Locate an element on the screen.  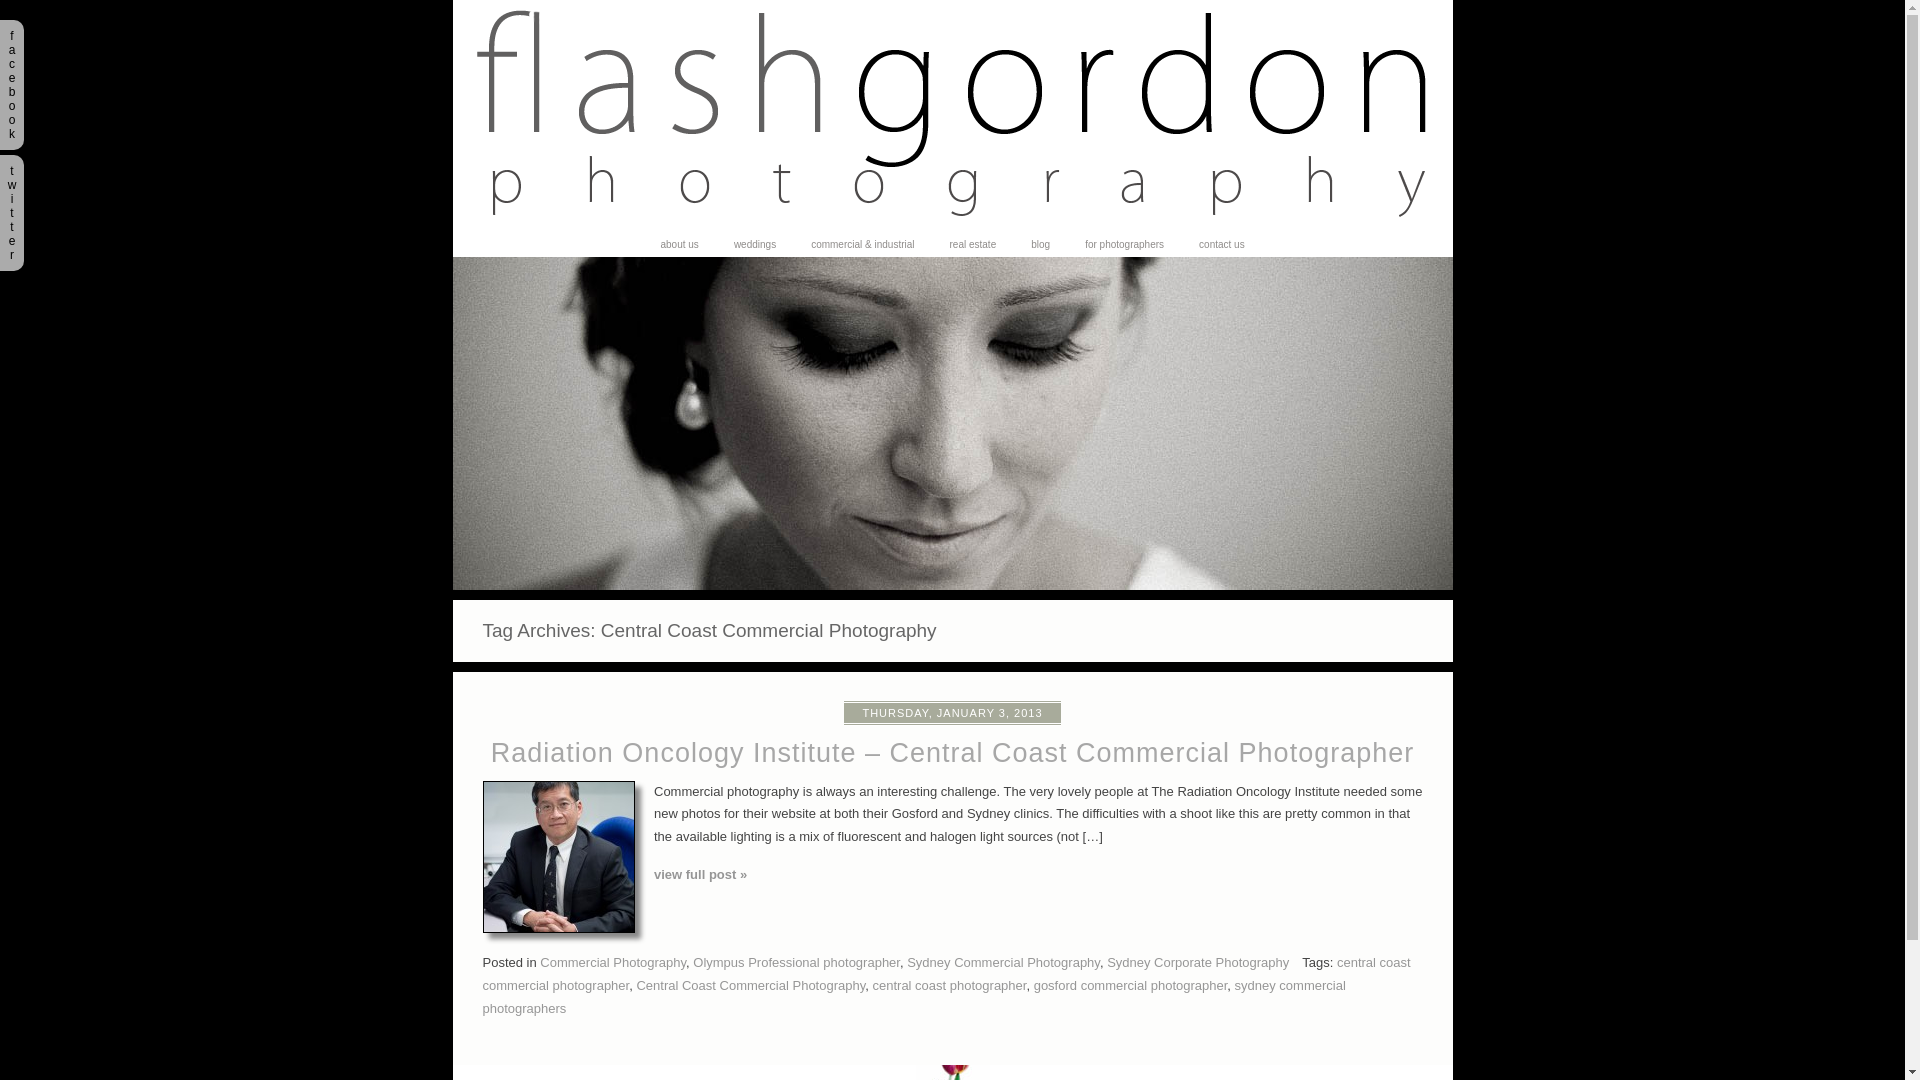
Commercial Photography is located at coordinates (613, 962).